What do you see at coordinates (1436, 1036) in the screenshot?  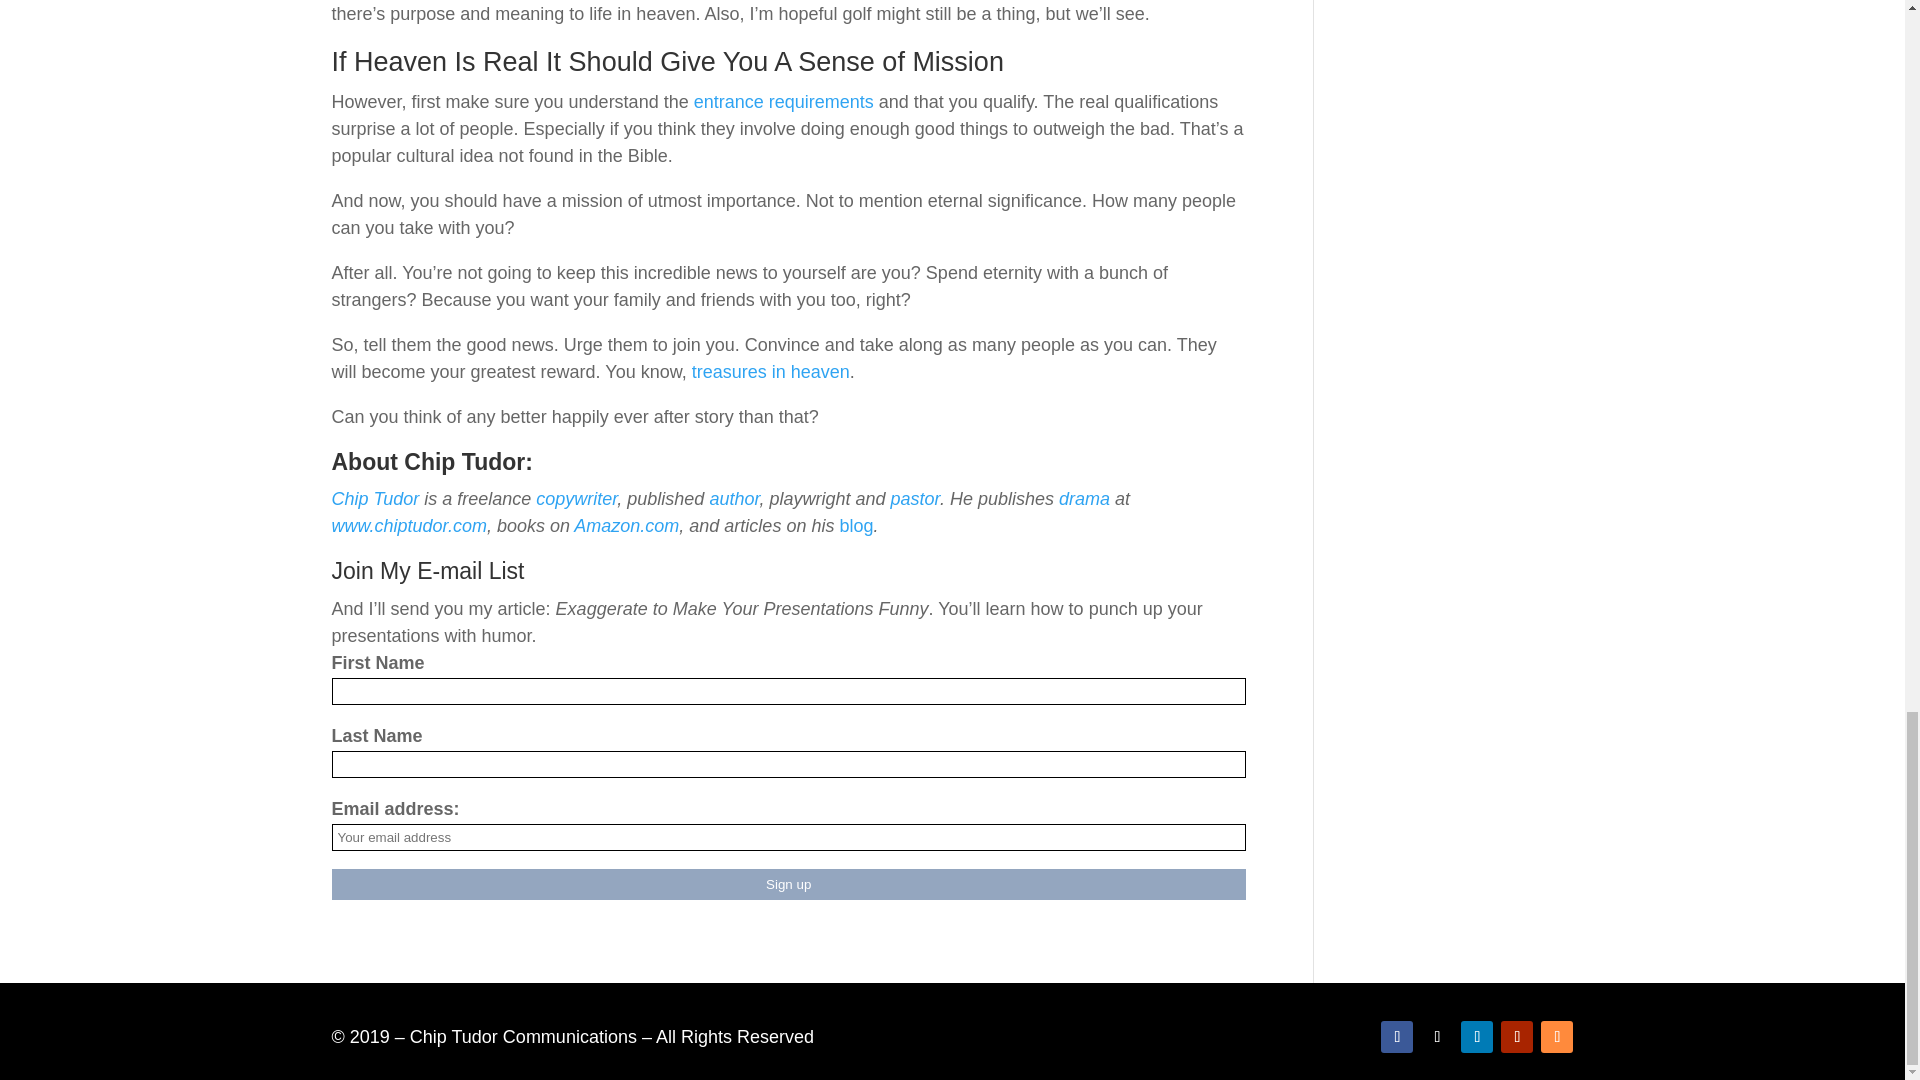 I see `Follow on X` at bounding box center [1436, 1036].